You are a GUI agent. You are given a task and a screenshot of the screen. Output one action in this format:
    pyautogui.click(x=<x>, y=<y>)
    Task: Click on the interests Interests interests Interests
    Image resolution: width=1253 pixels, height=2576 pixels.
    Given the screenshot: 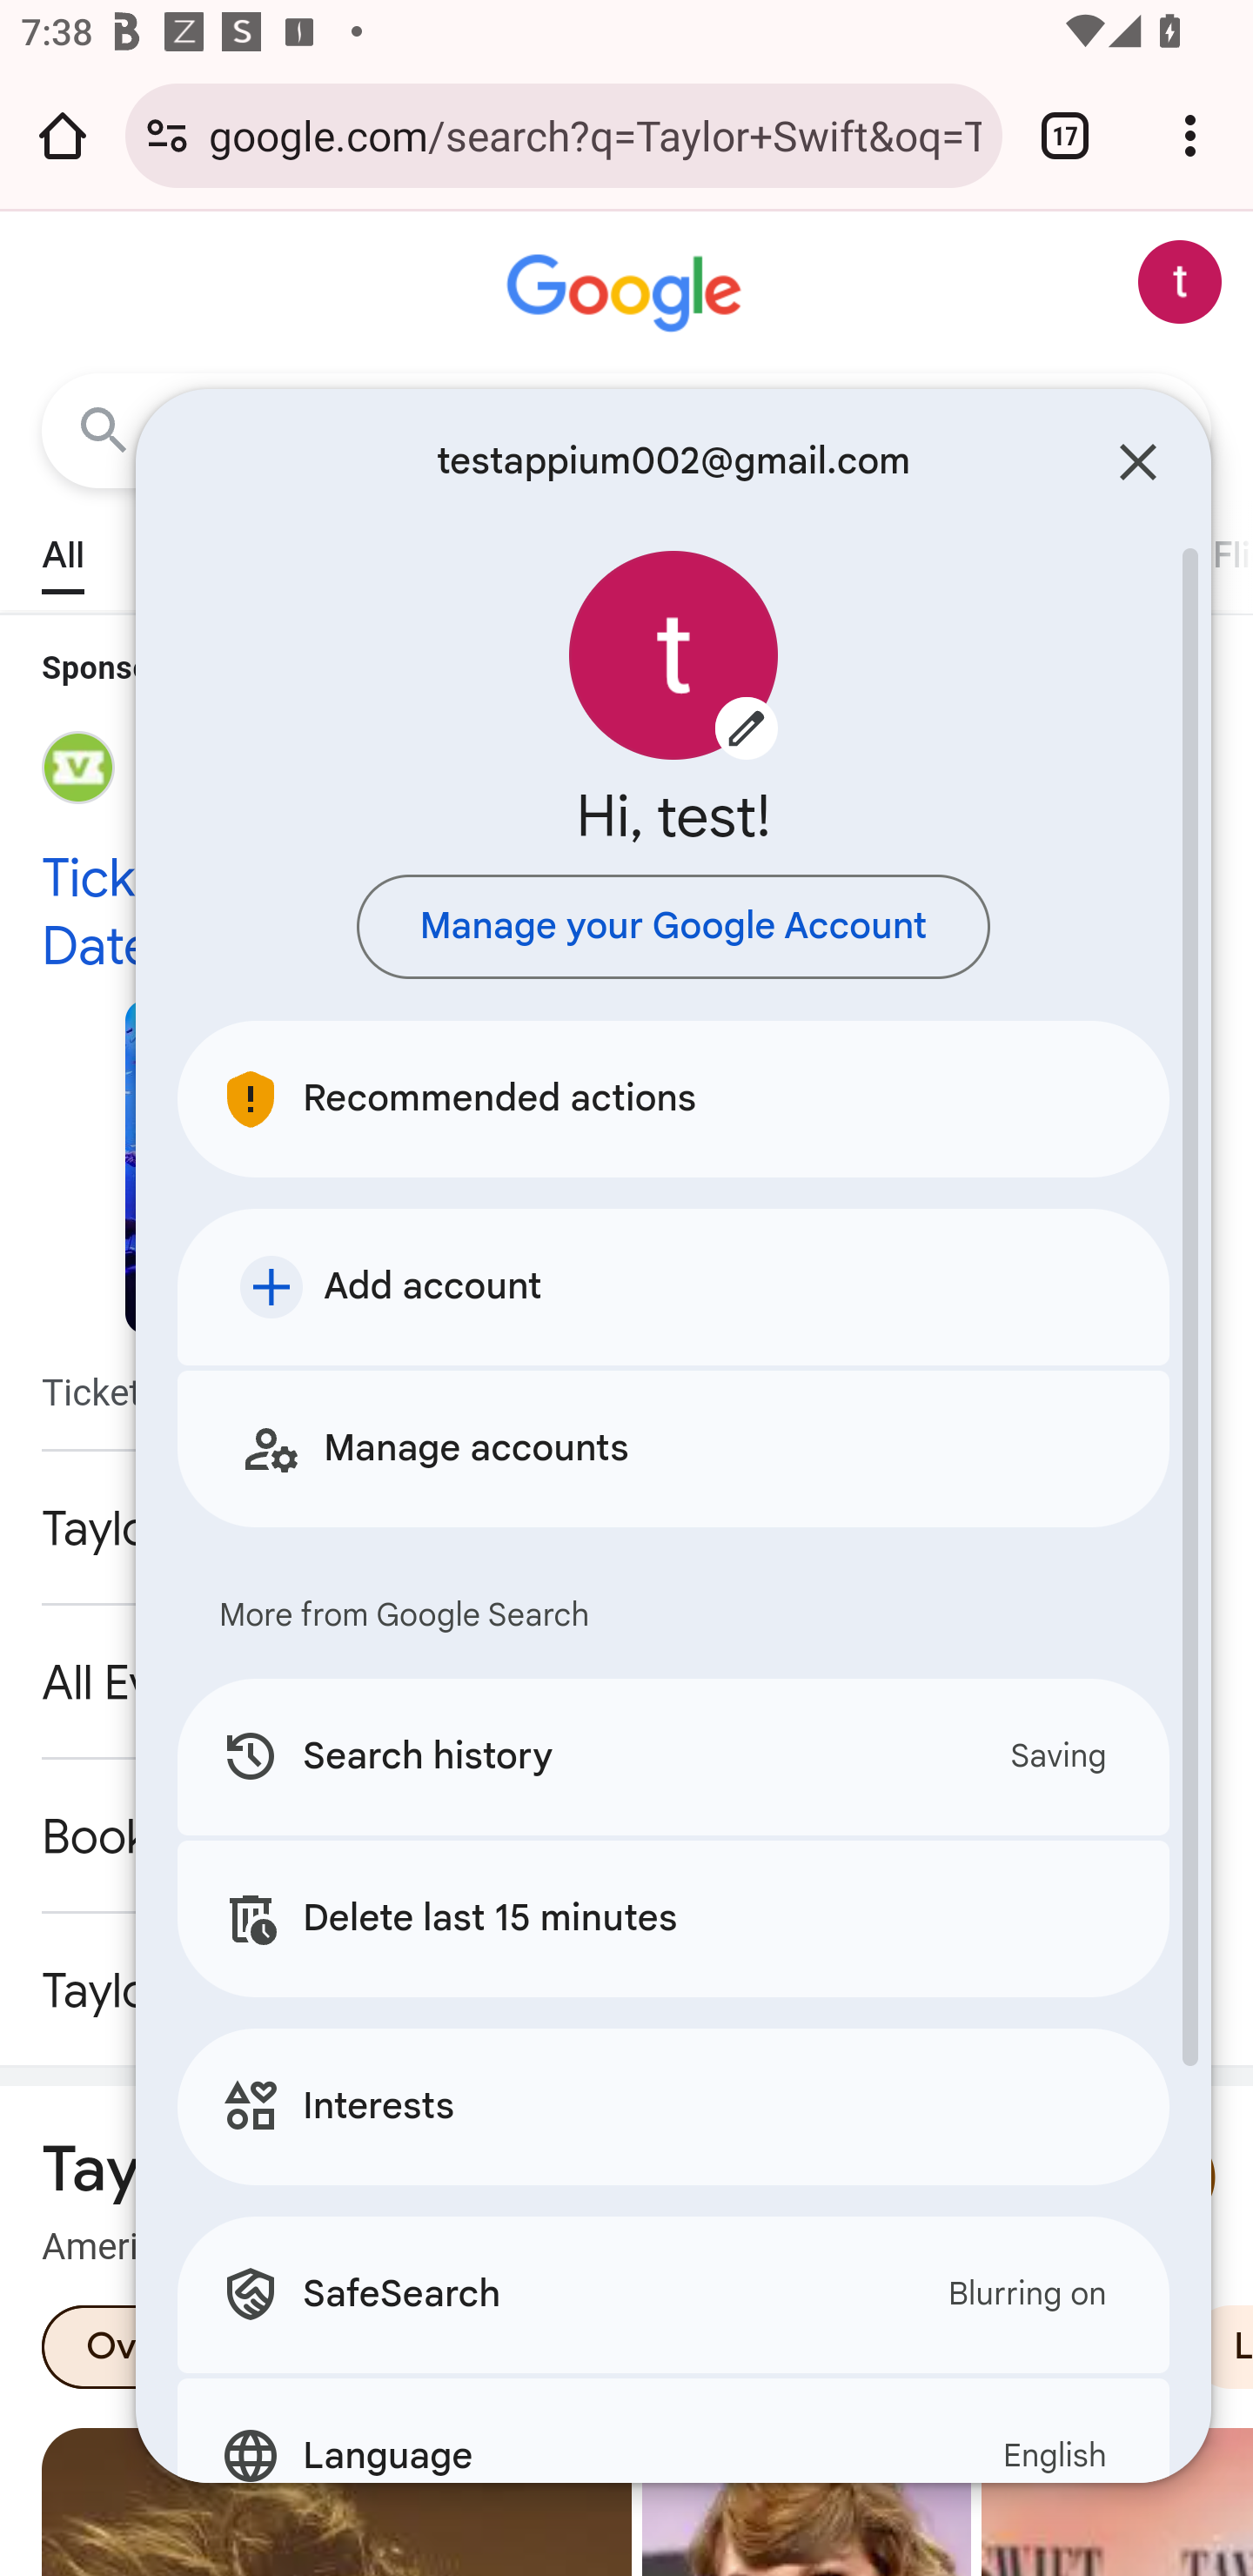 What is the action you would take?
    pyautogui.click(x=673, y=2107)
    